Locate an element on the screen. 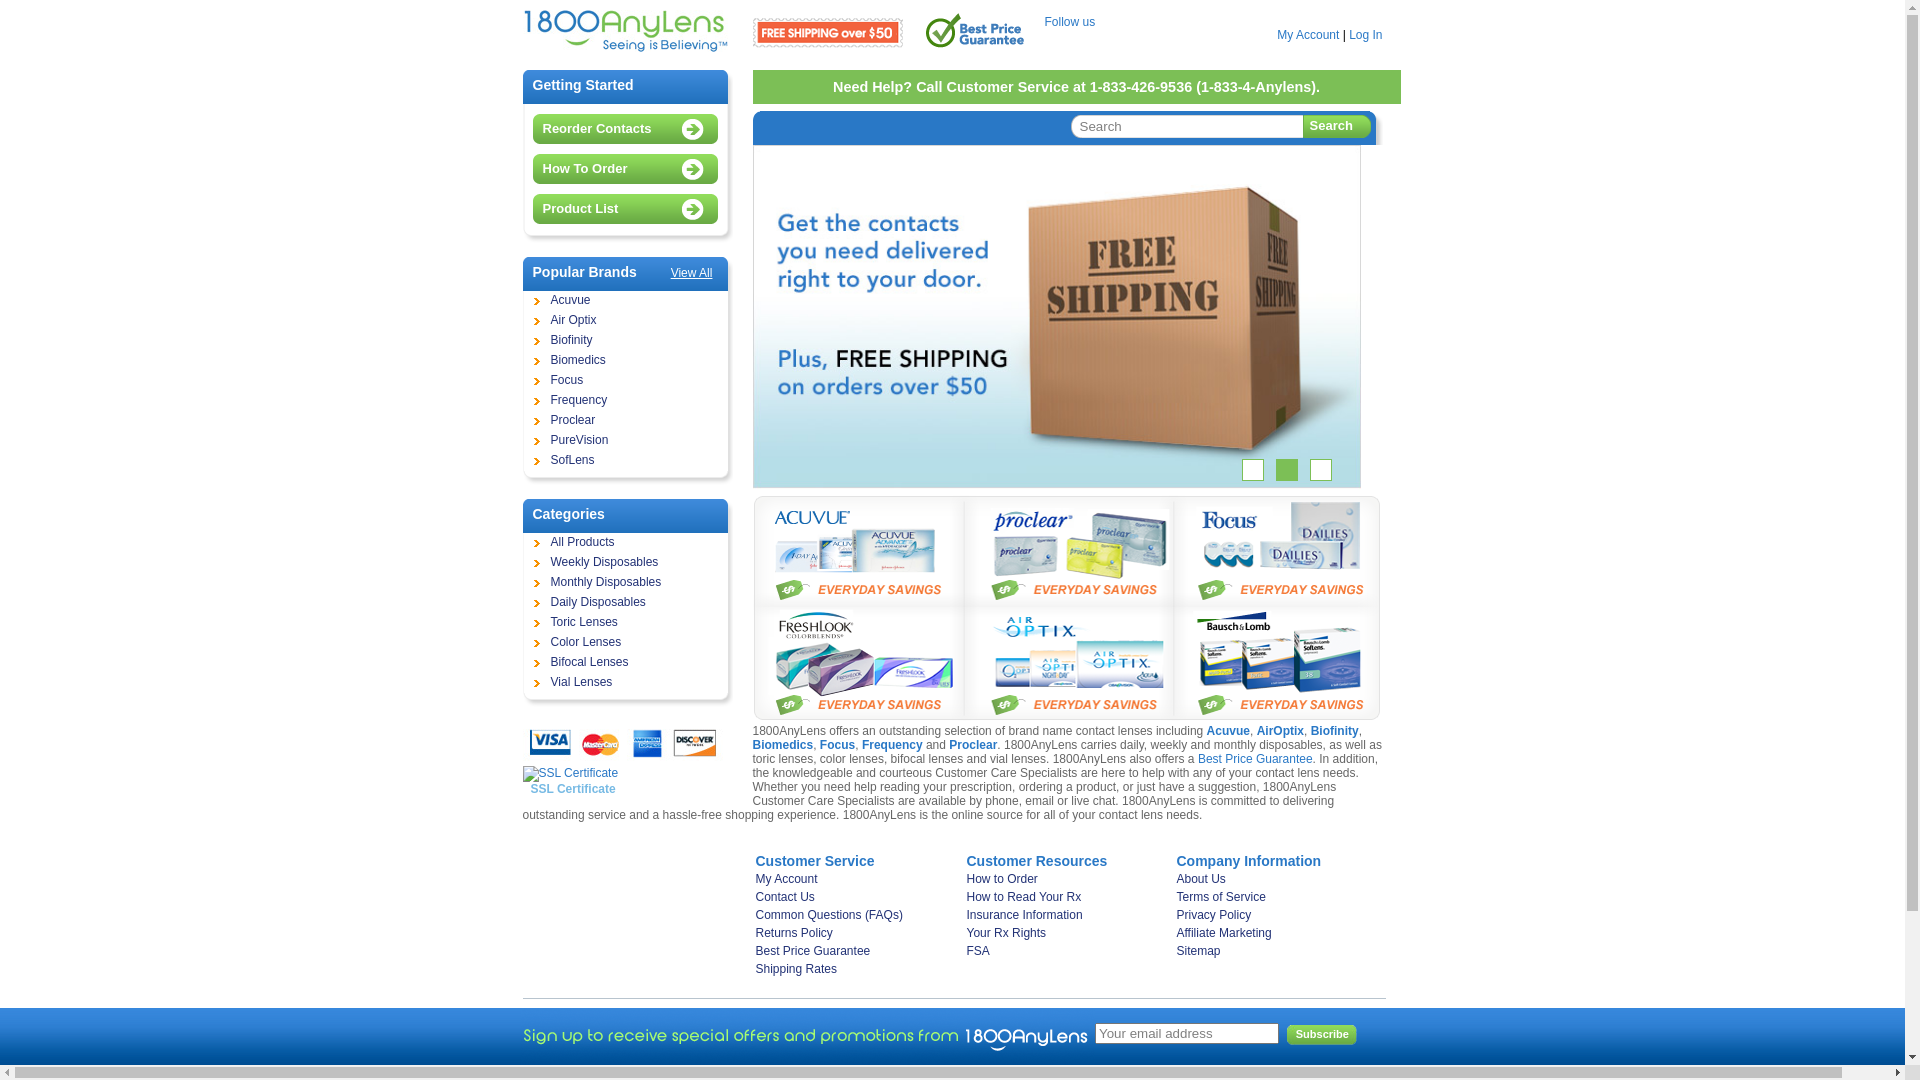 Image resolution: width=1920 pixels, height=1080 pixels. Air Optix is located at coordinates (626, 321).